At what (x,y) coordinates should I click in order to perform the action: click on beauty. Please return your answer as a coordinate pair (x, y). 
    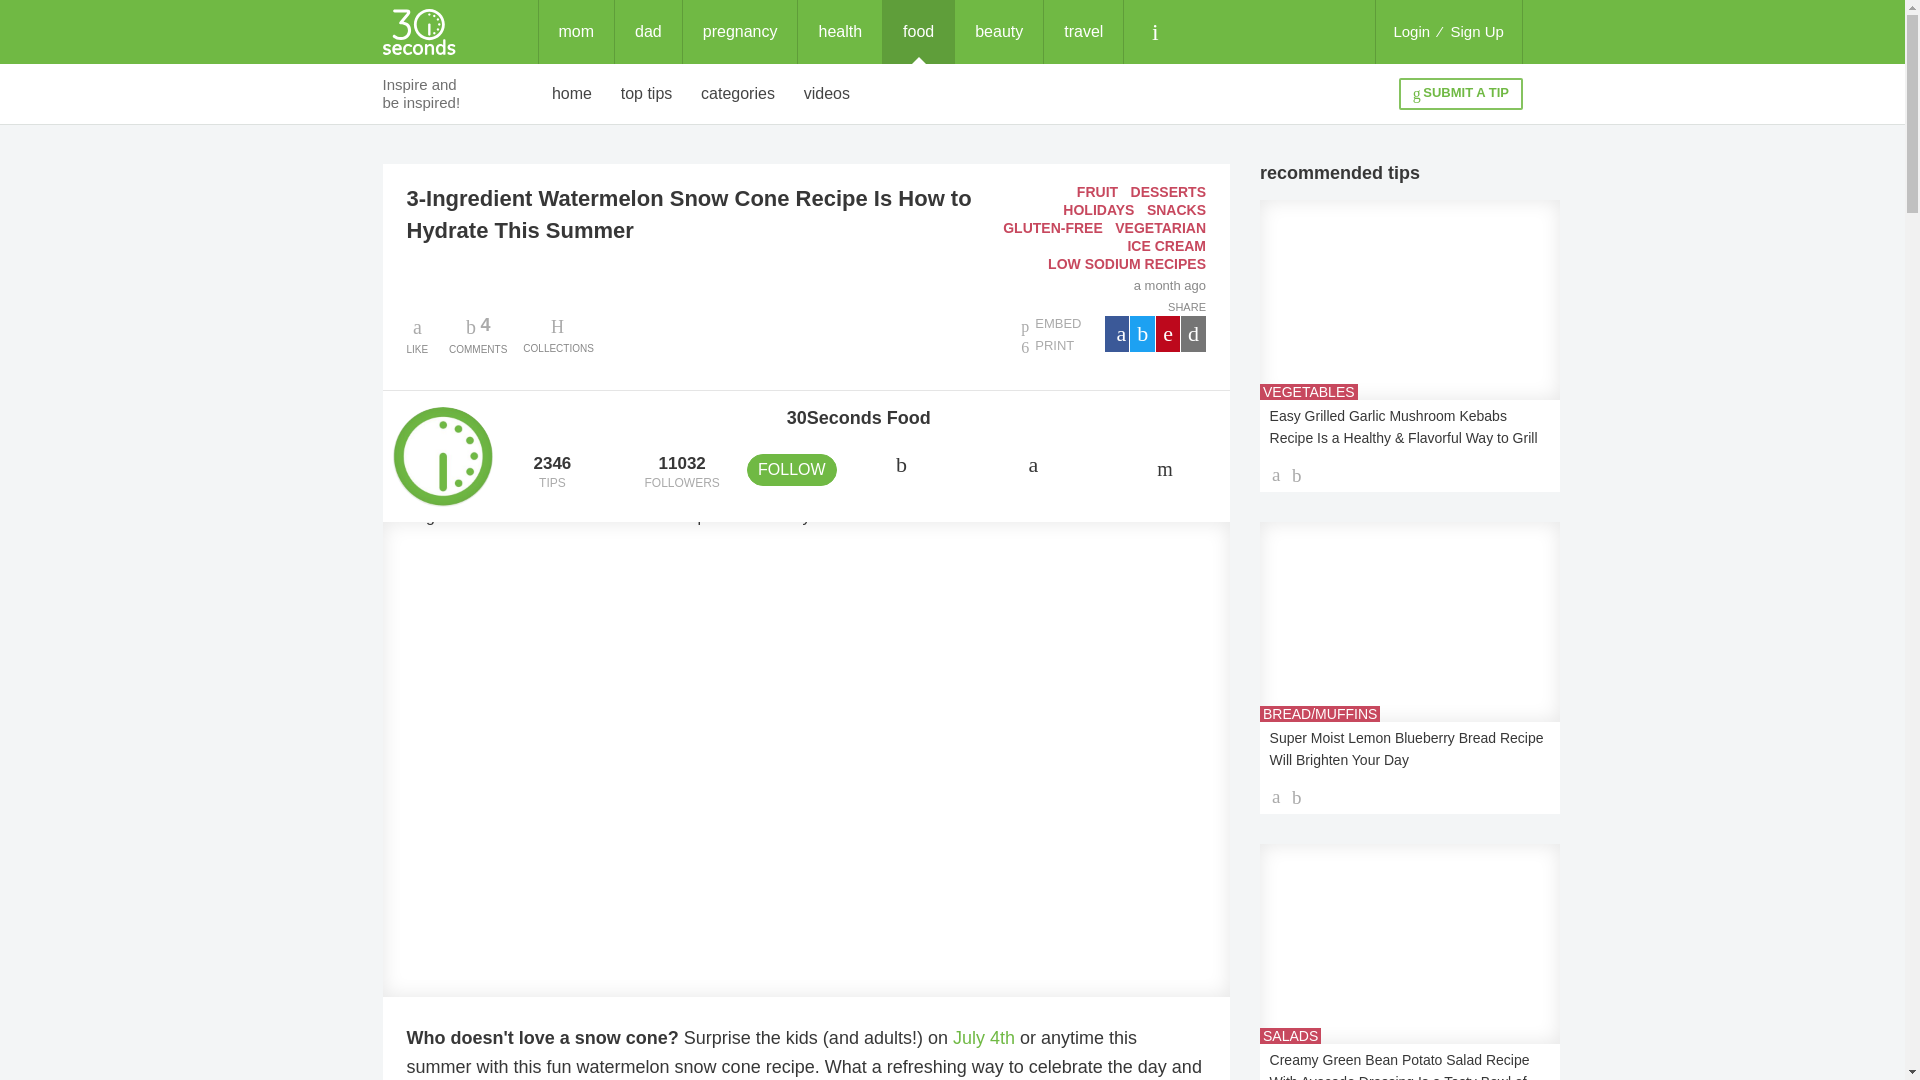
    Looking at the image, I should click on (646, 94).